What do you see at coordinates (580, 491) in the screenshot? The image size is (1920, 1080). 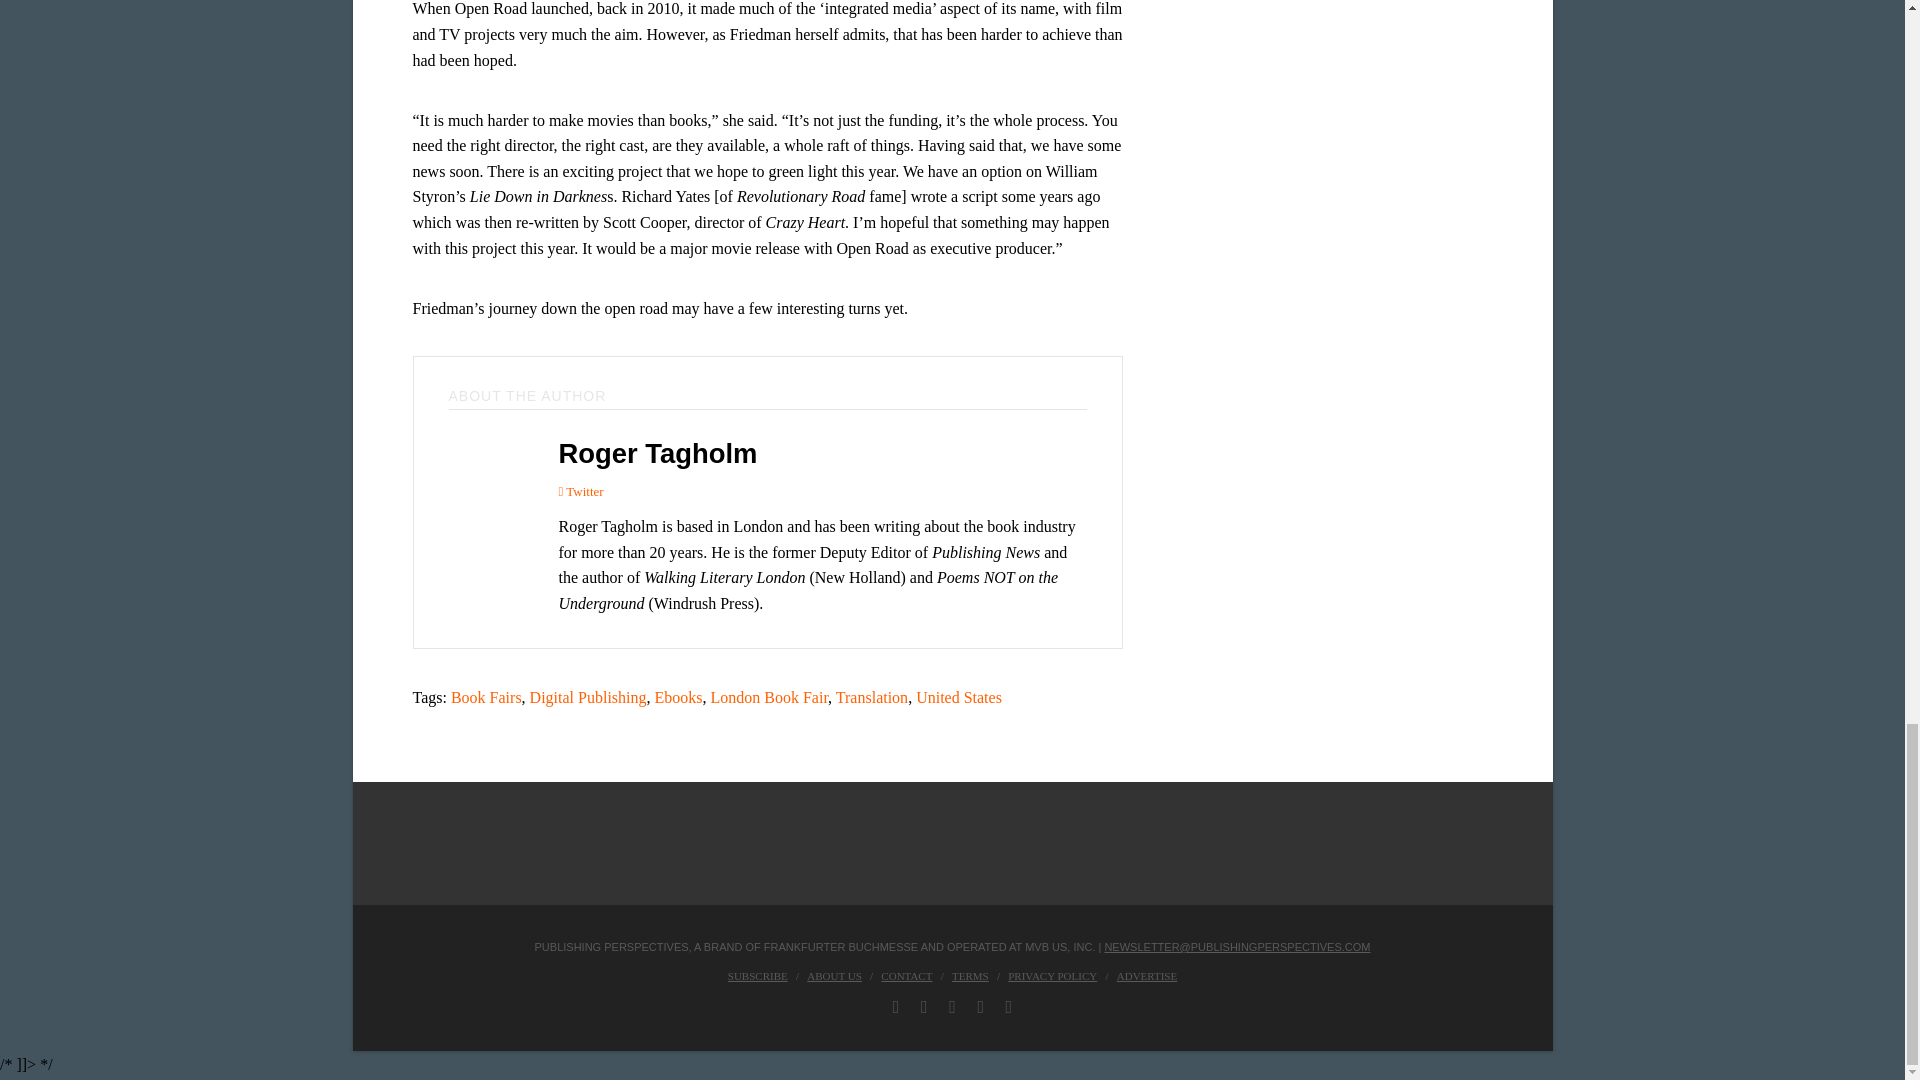 I see `Visit the Twitter Profile for Roger Tagholm` at bounding box center [580, 491].